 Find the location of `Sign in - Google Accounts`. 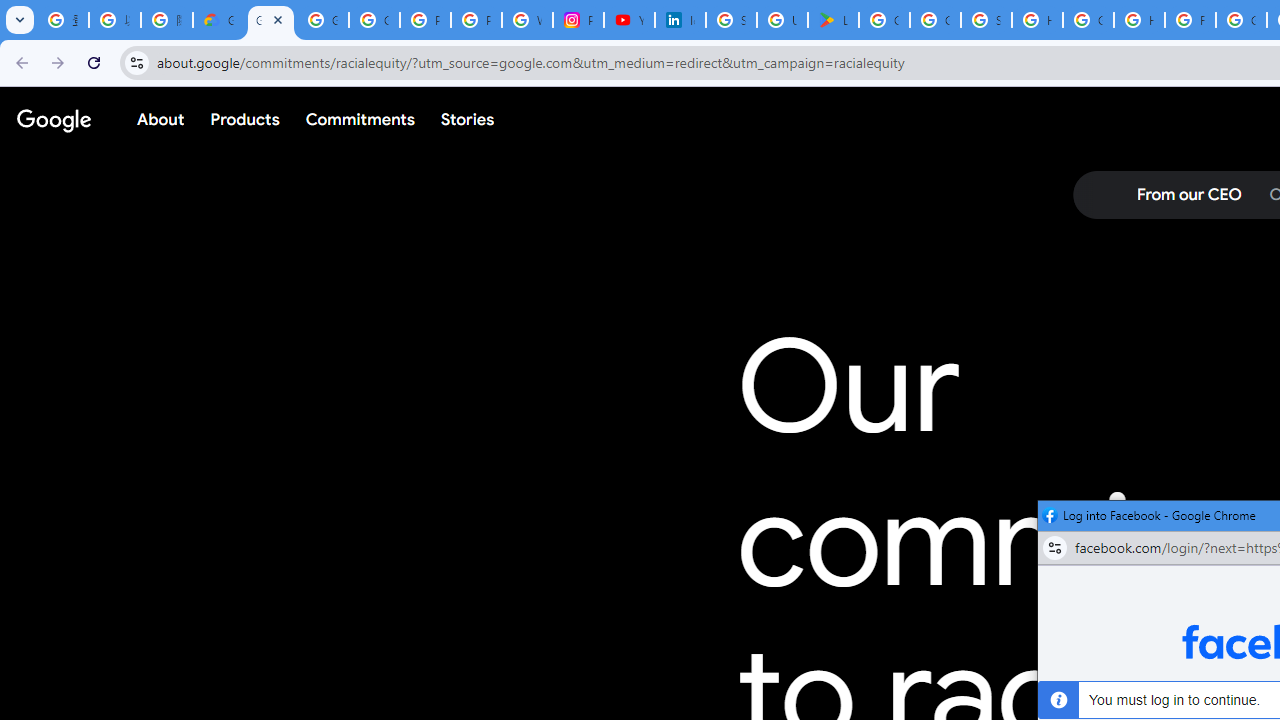

Sign in - Google Accounts is located at coordinates (731, 20).